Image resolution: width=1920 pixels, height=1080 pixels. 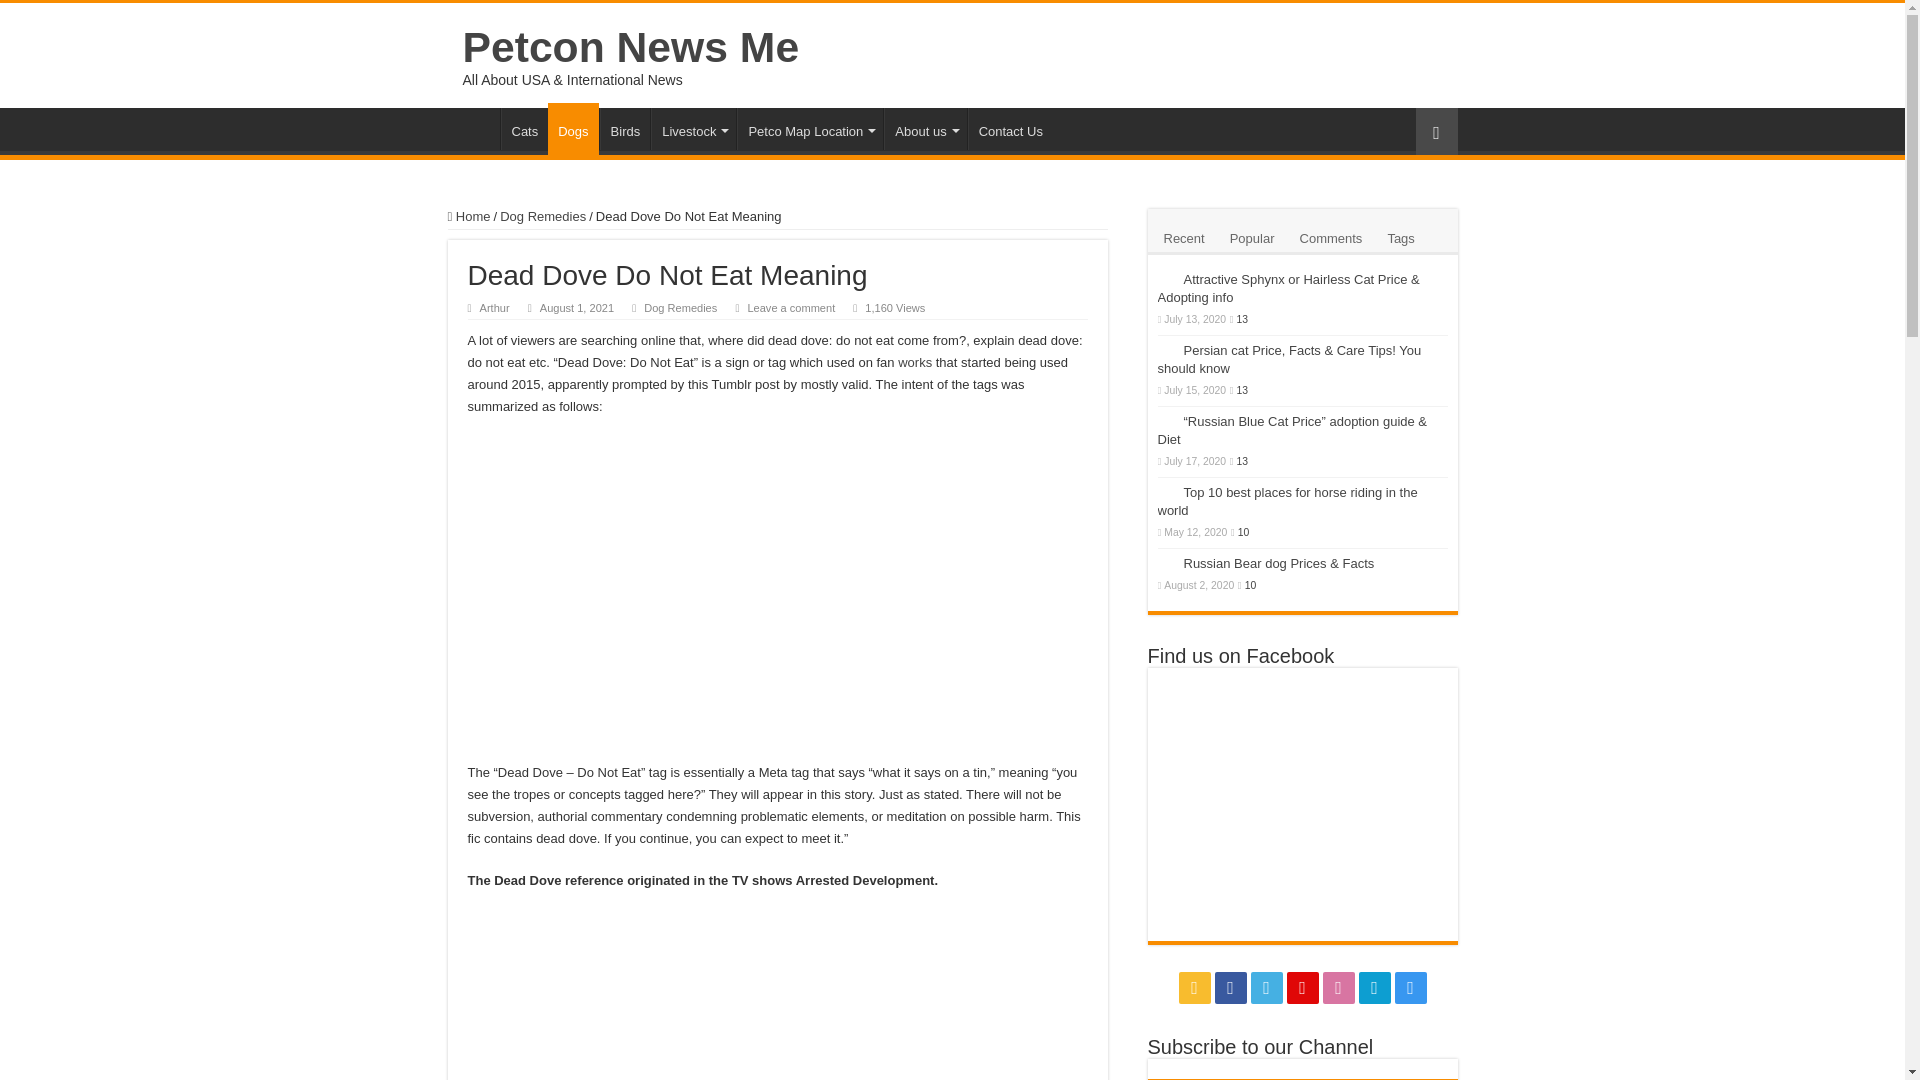 I want to click on Birds, so click(x=624, y=129).